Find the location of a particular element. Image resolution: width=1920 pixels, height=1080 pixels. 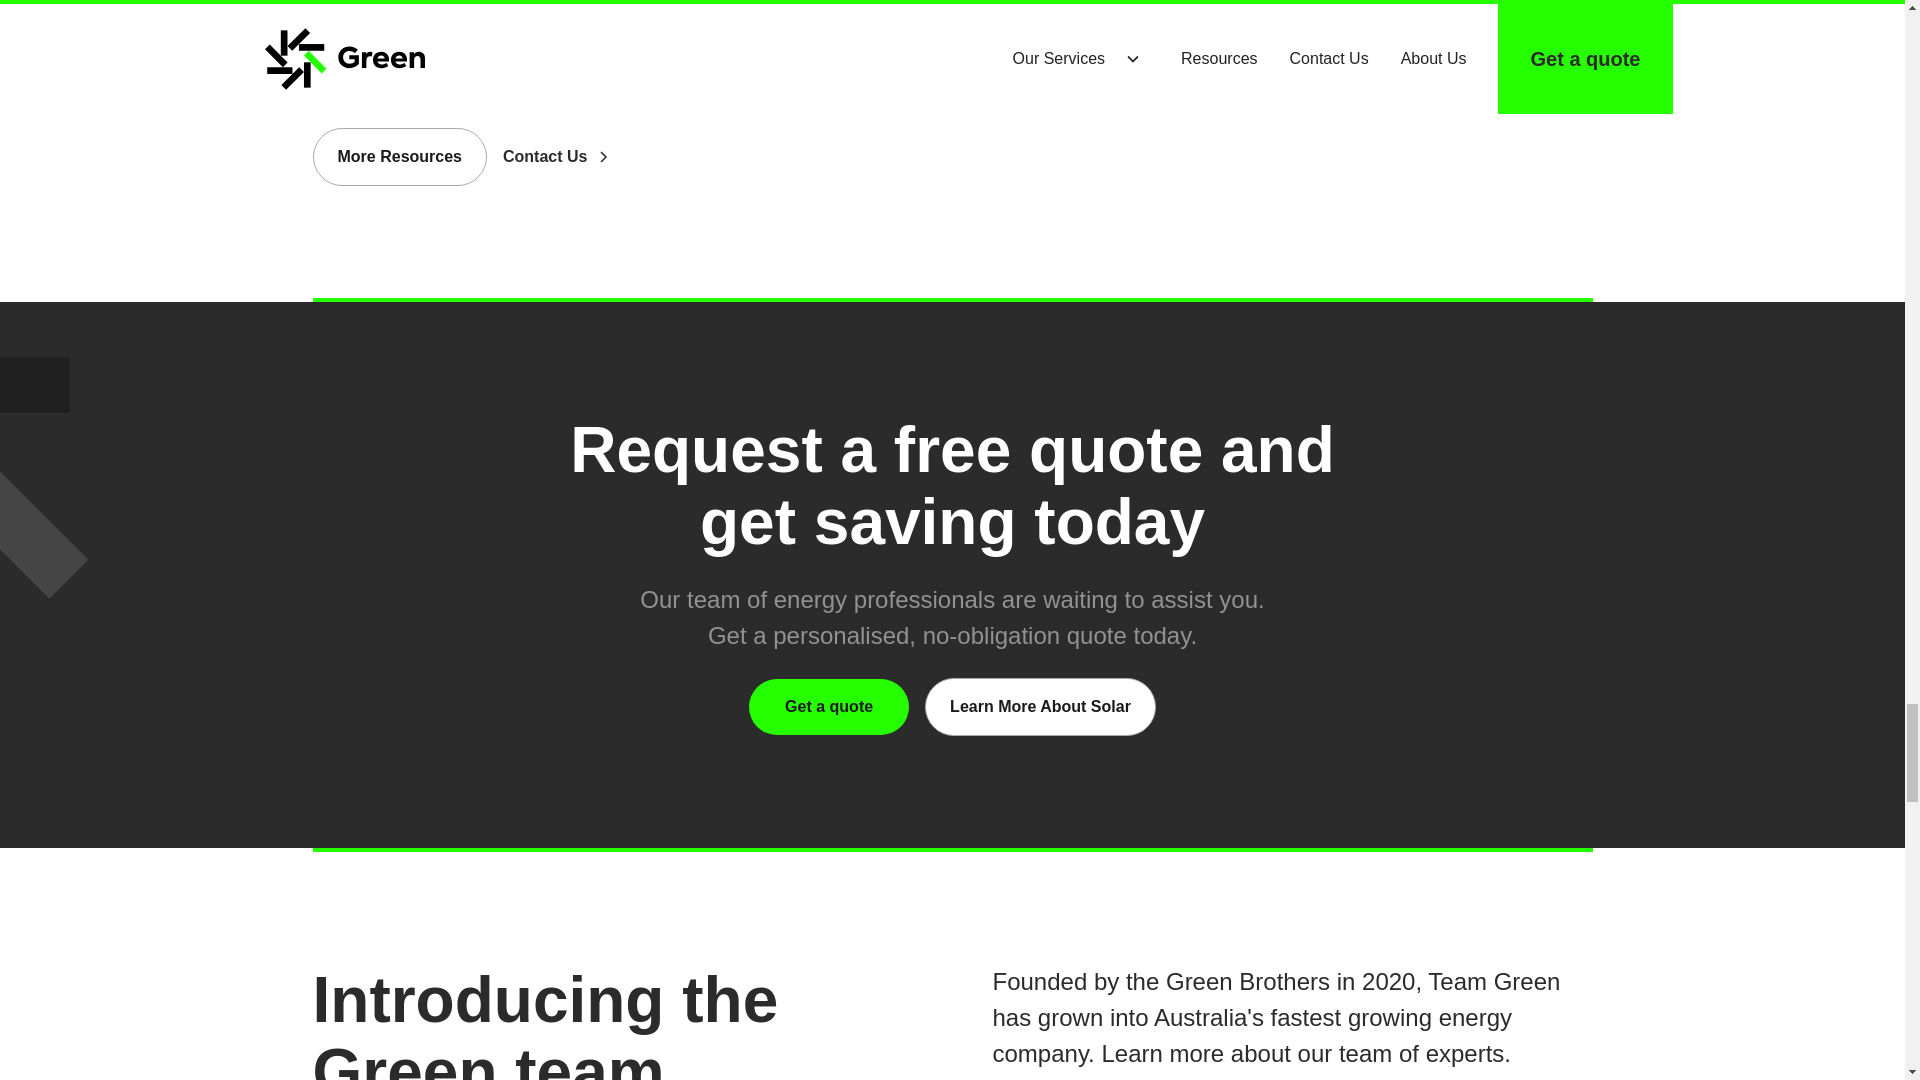

Contact Us is located at coordinates (582, 156).